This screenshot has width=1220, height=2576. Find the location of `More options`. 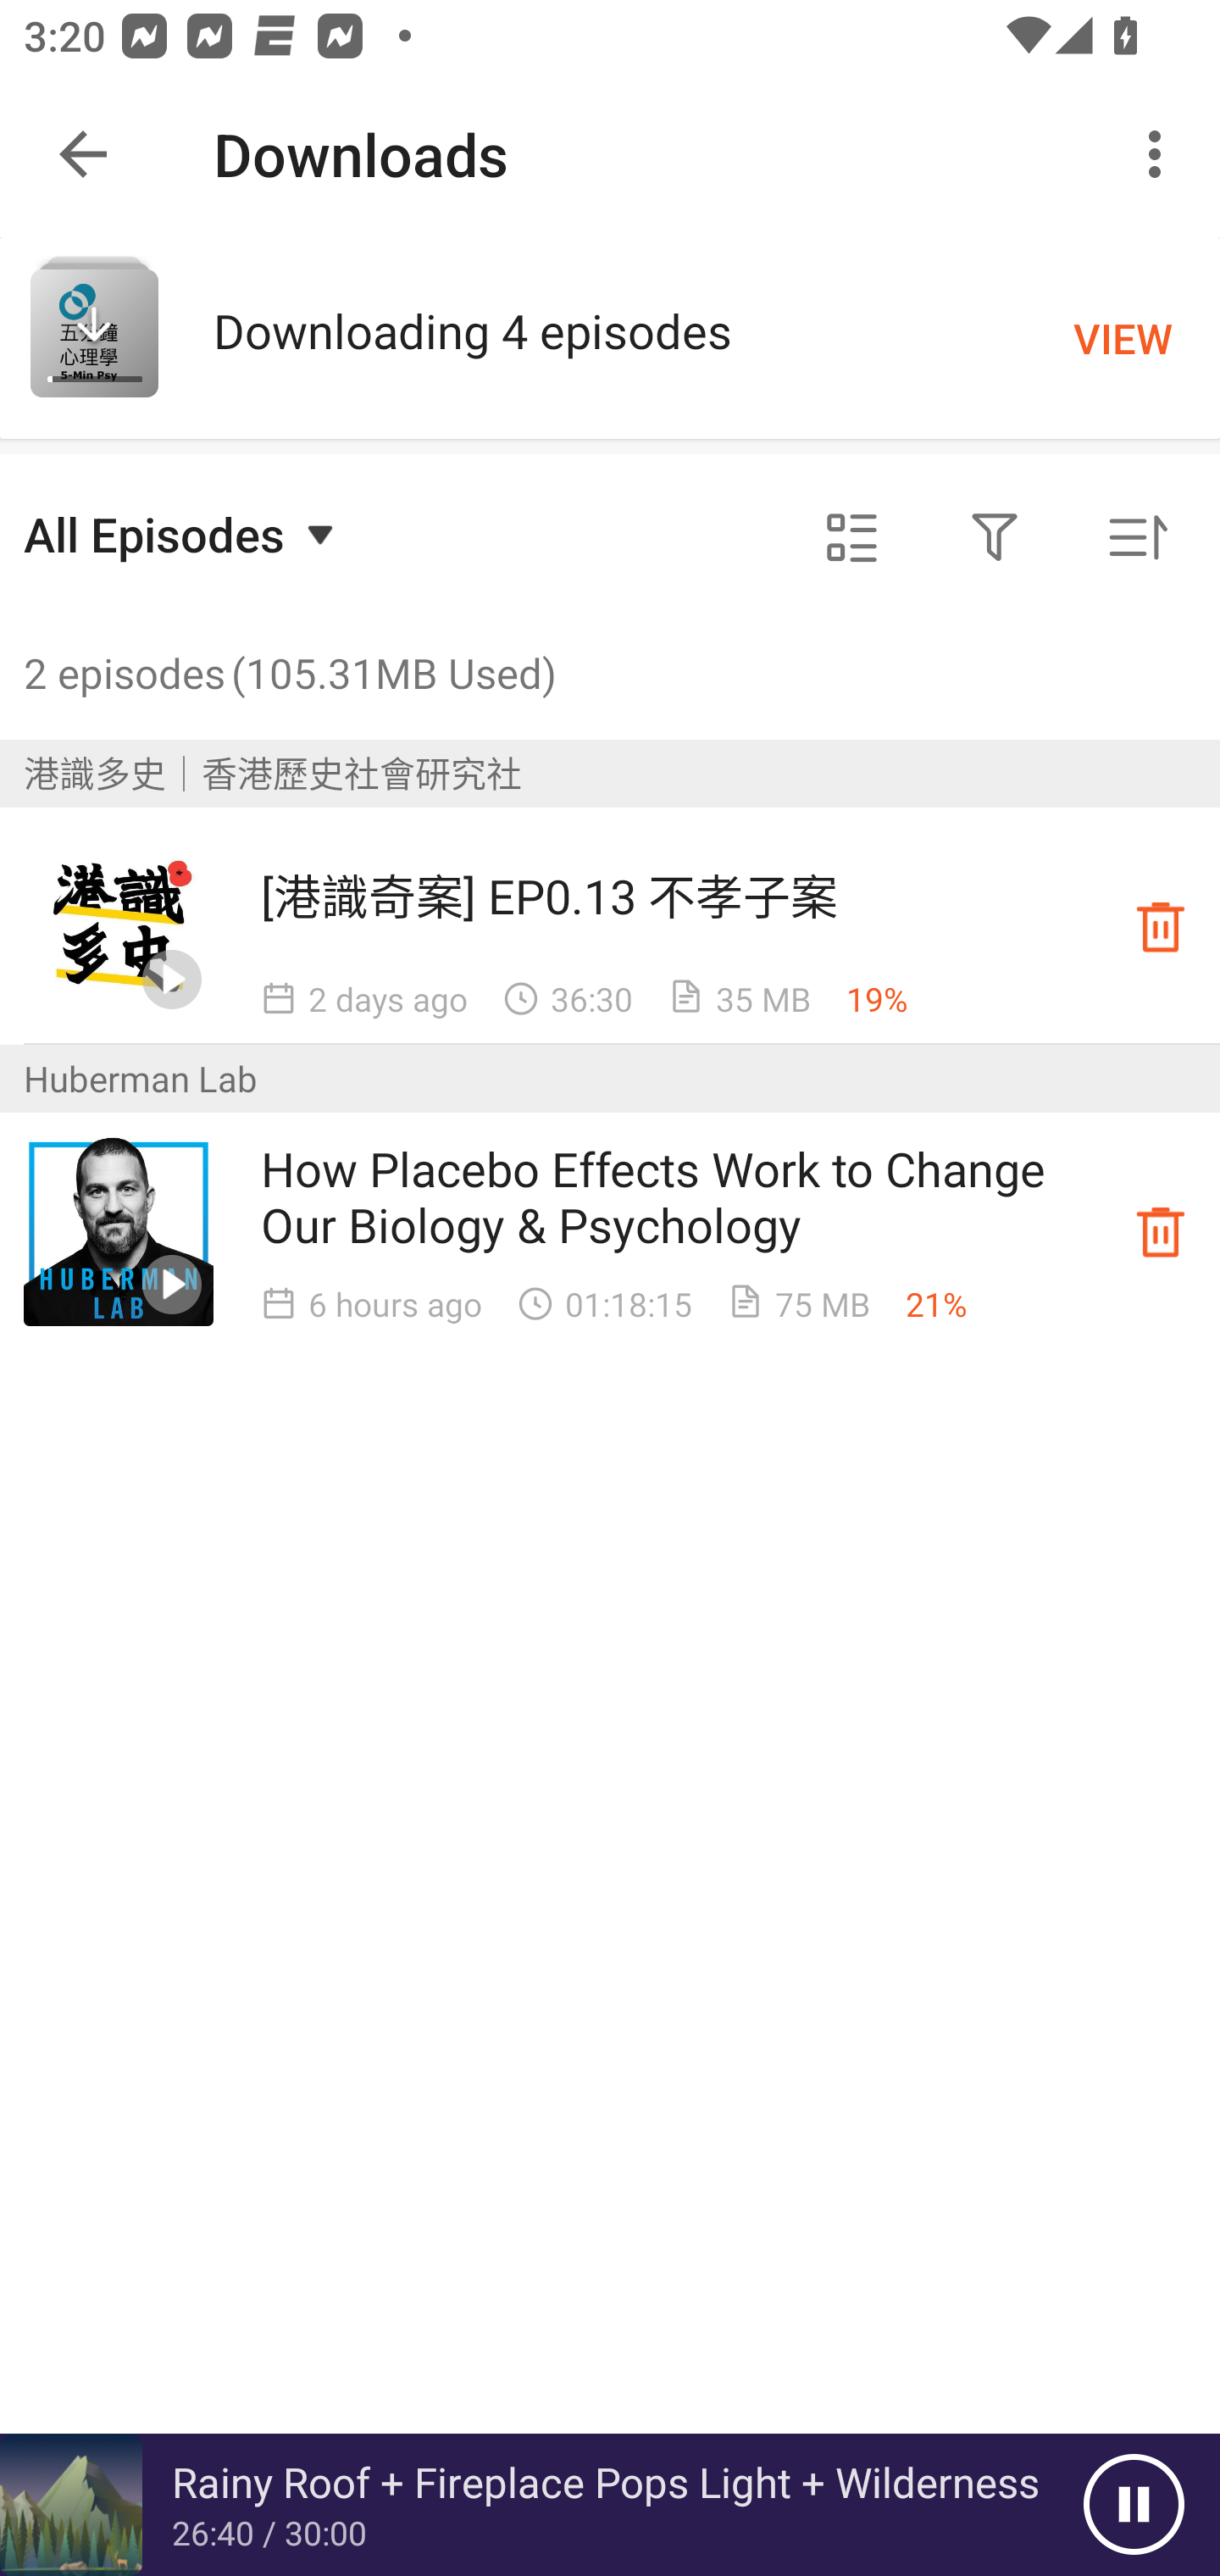

More options is located at coordinates (1161, 154).